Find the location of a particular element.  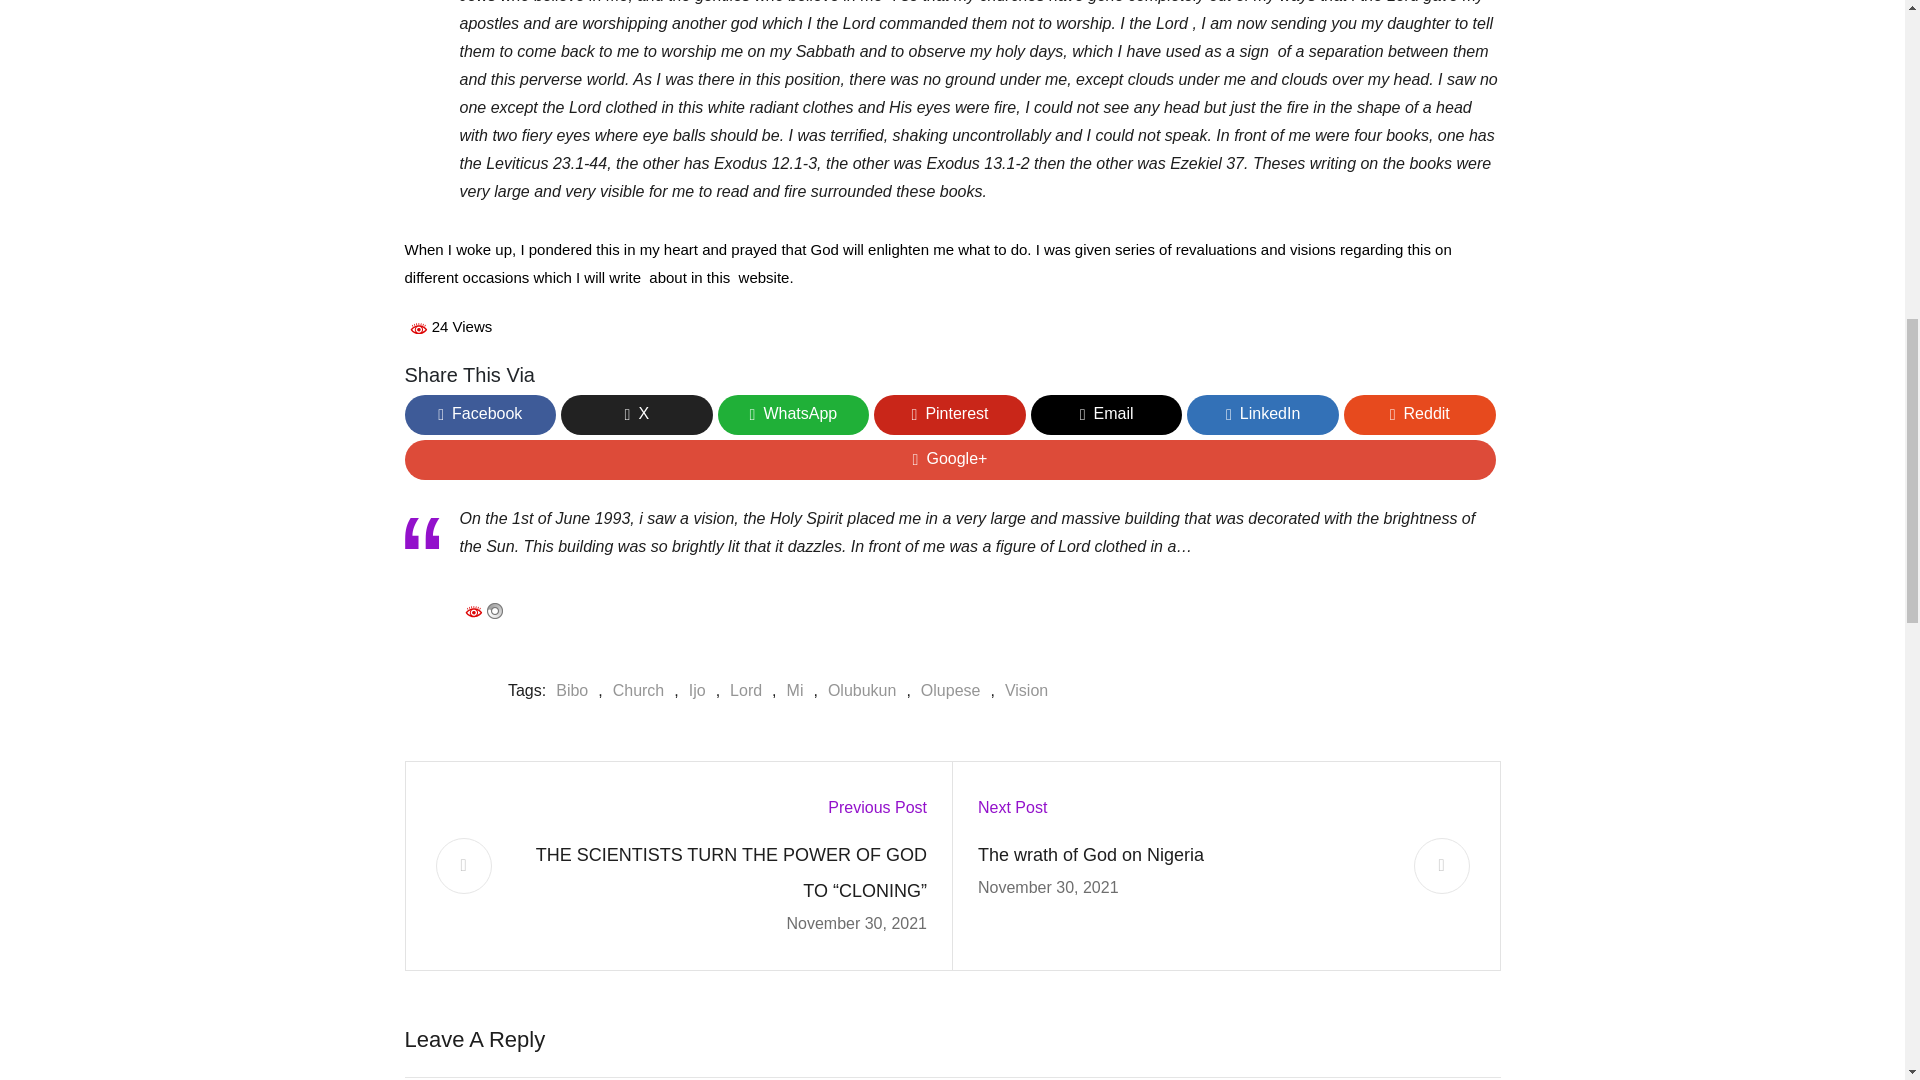

Pinterest is located at coordinates (949, 415).